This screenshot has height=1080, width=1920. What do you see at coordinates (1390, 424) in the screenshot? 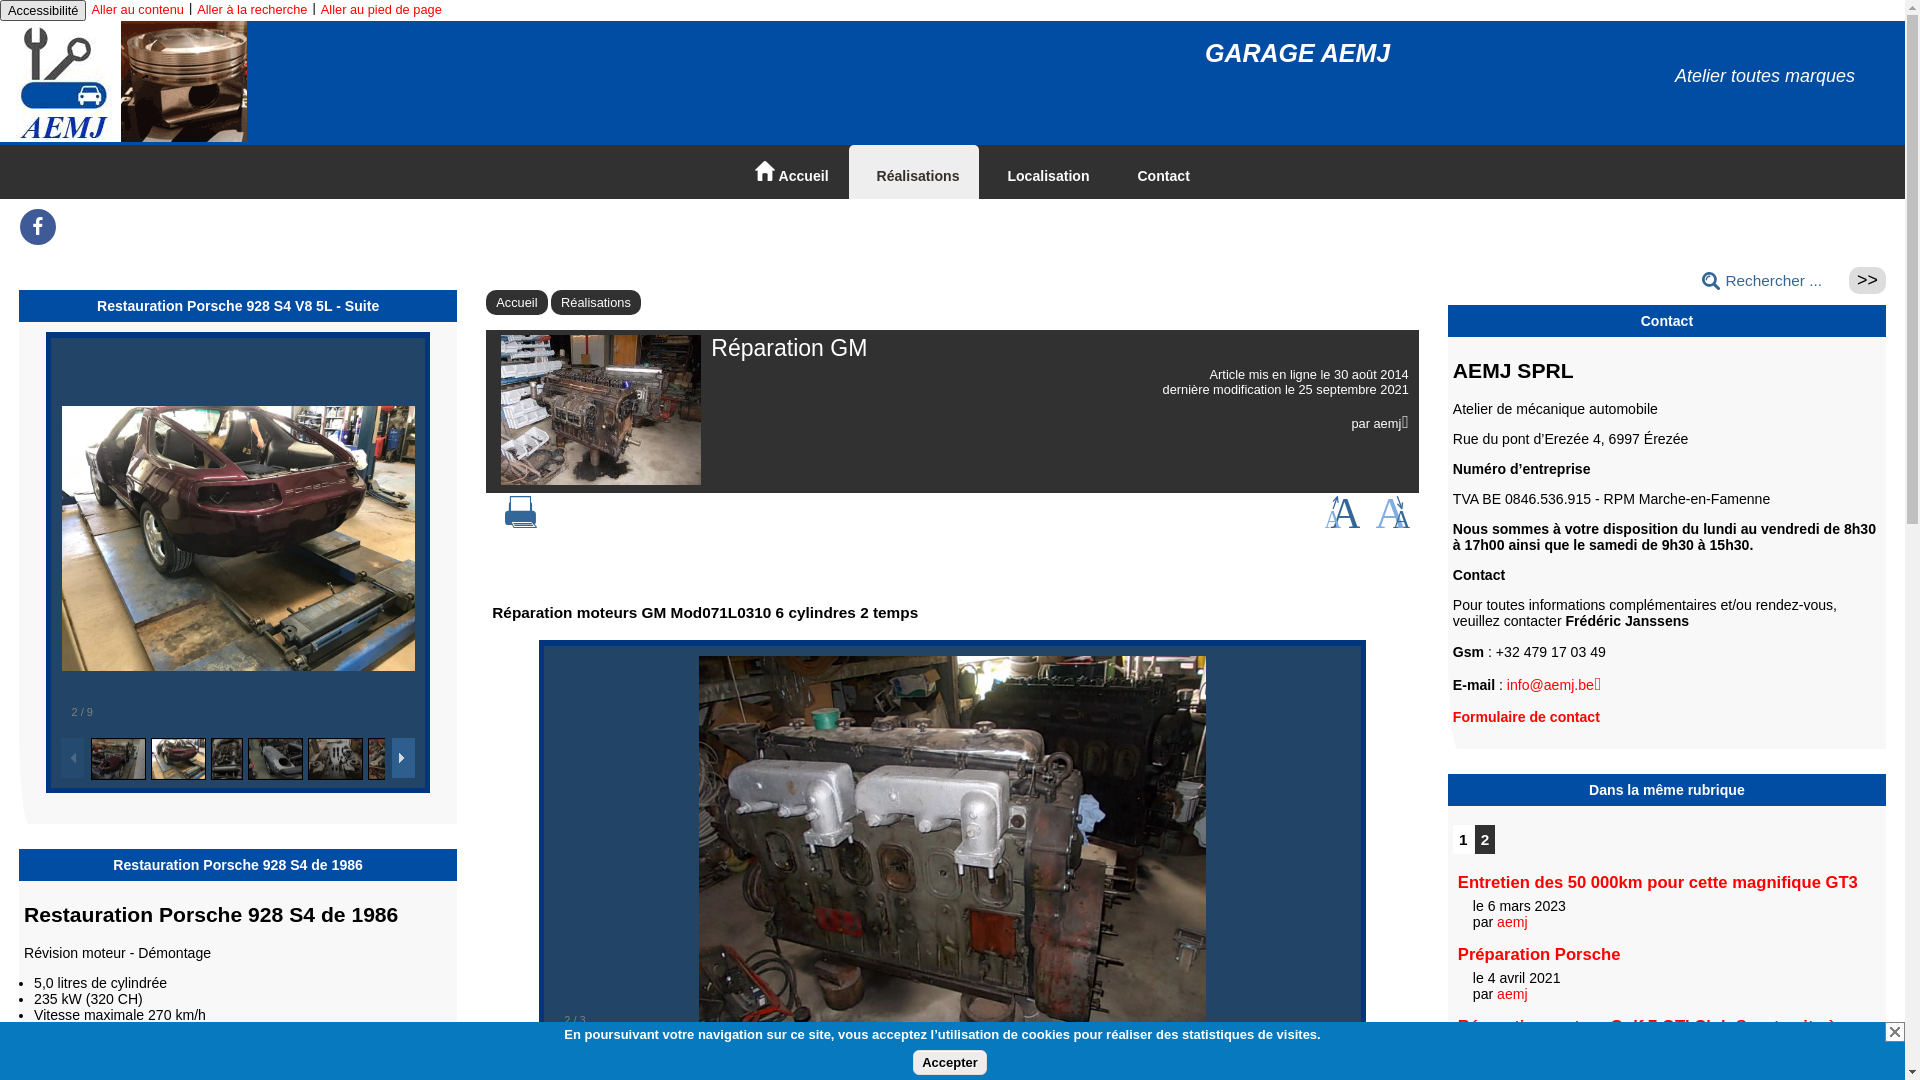
I see `aemj` at bounding box center [1390, 424].